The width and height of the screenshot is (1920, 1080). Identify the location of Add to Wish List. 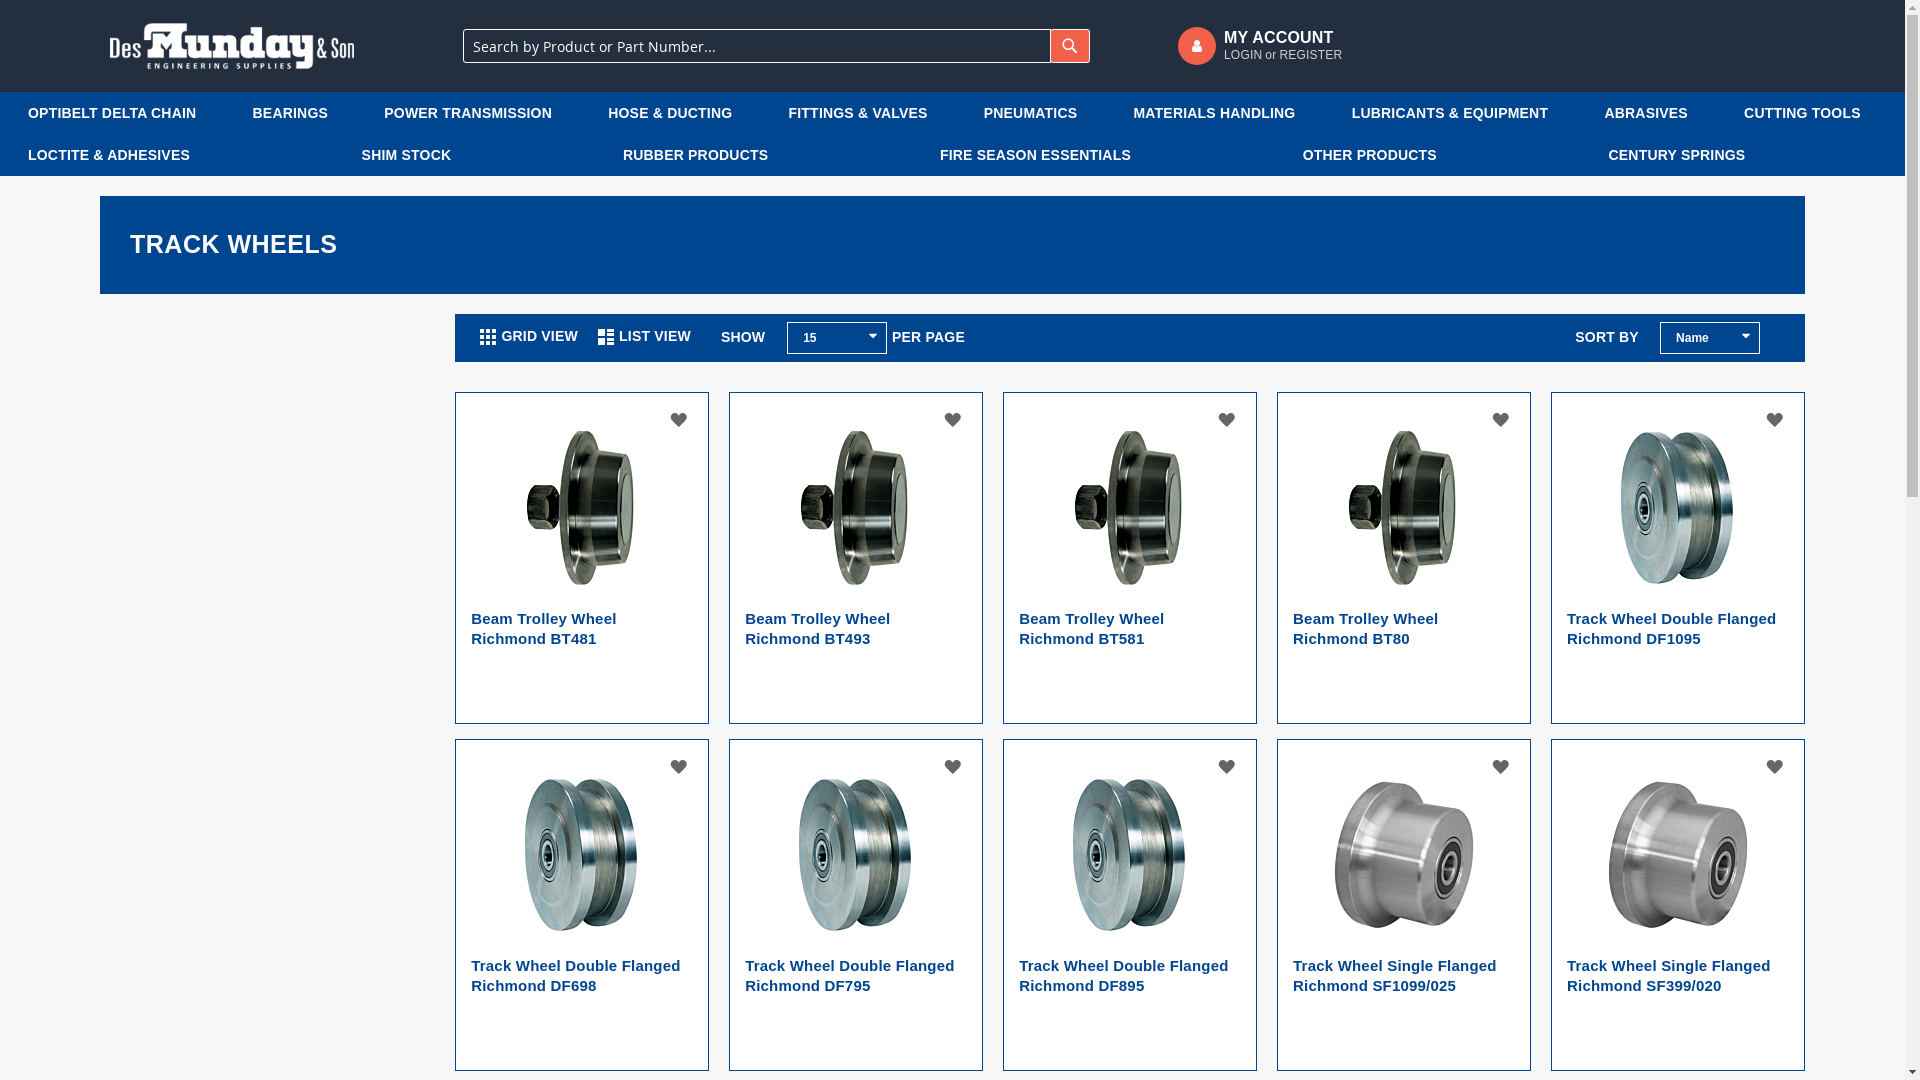
(680, 420).